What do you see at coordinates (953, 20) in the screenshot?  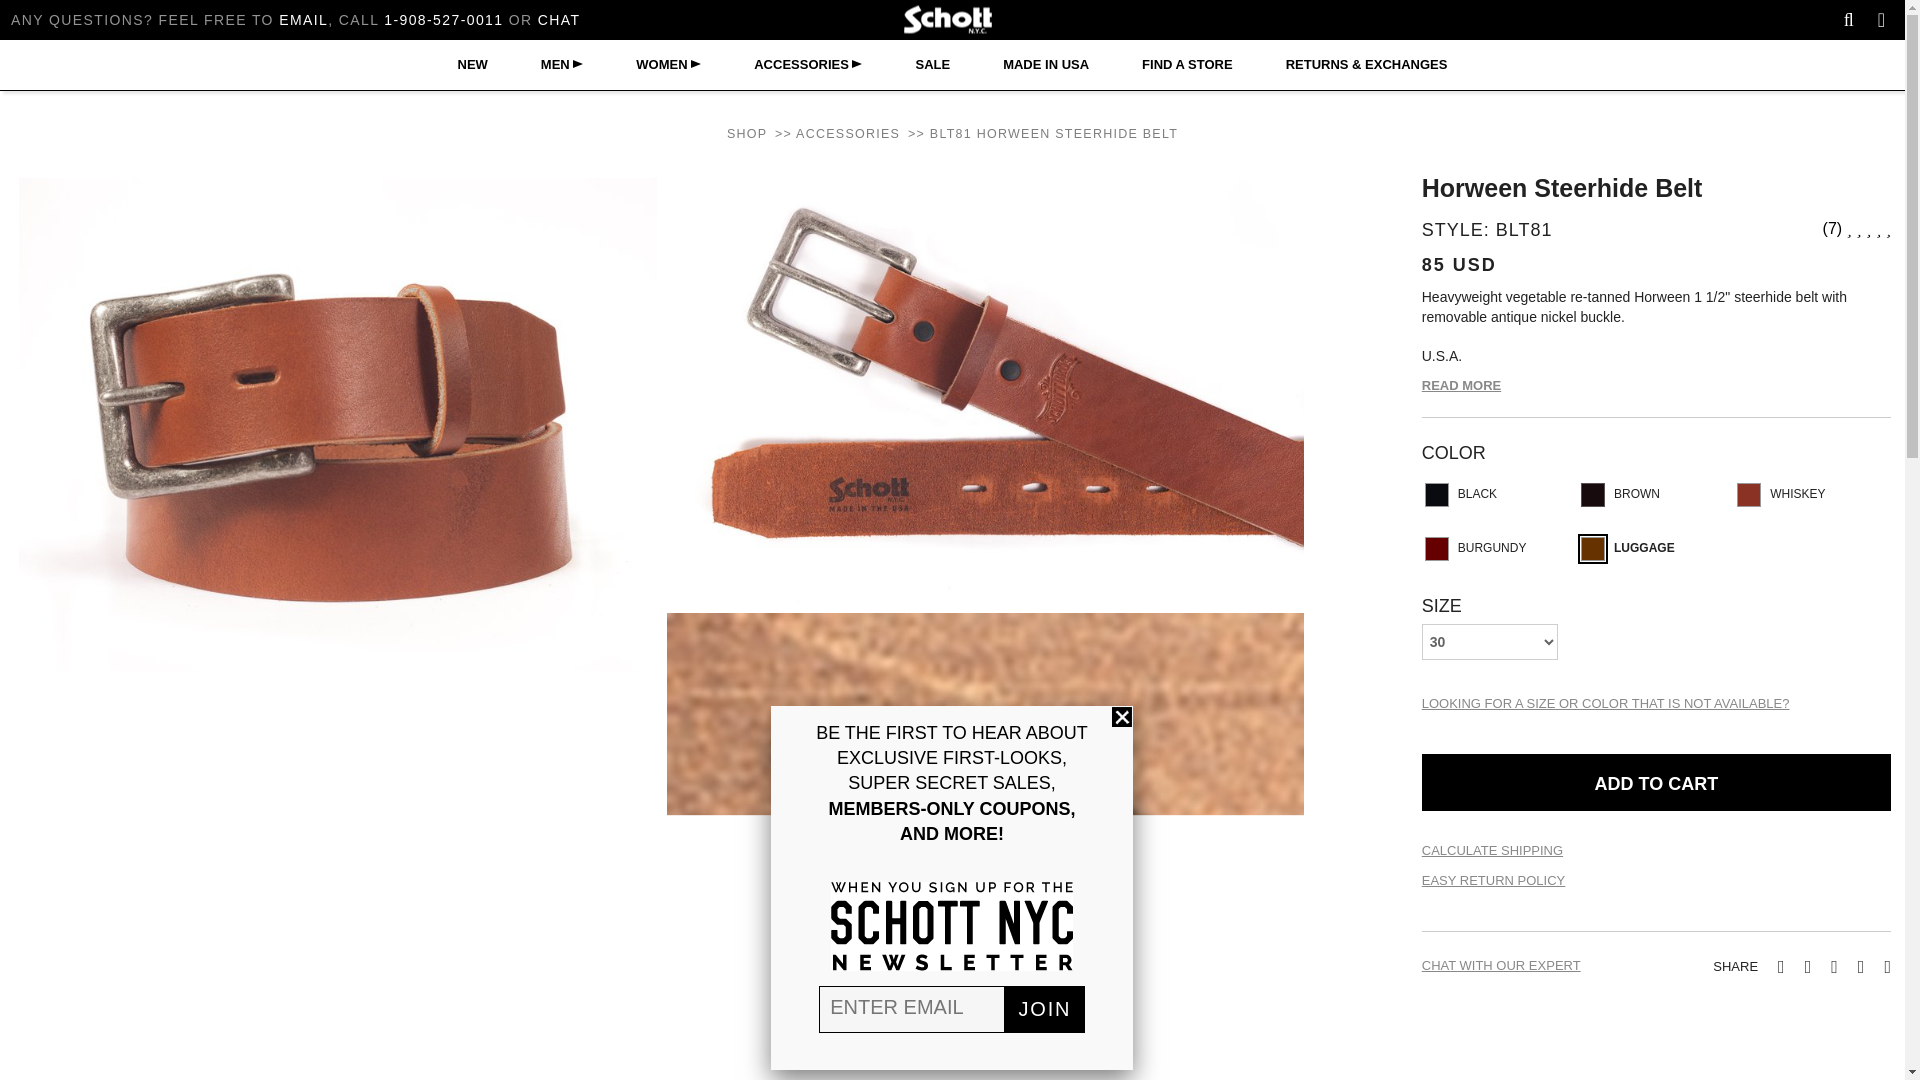 I see `SCHOTT N.Y.C.` at bounding box center [953, 20].